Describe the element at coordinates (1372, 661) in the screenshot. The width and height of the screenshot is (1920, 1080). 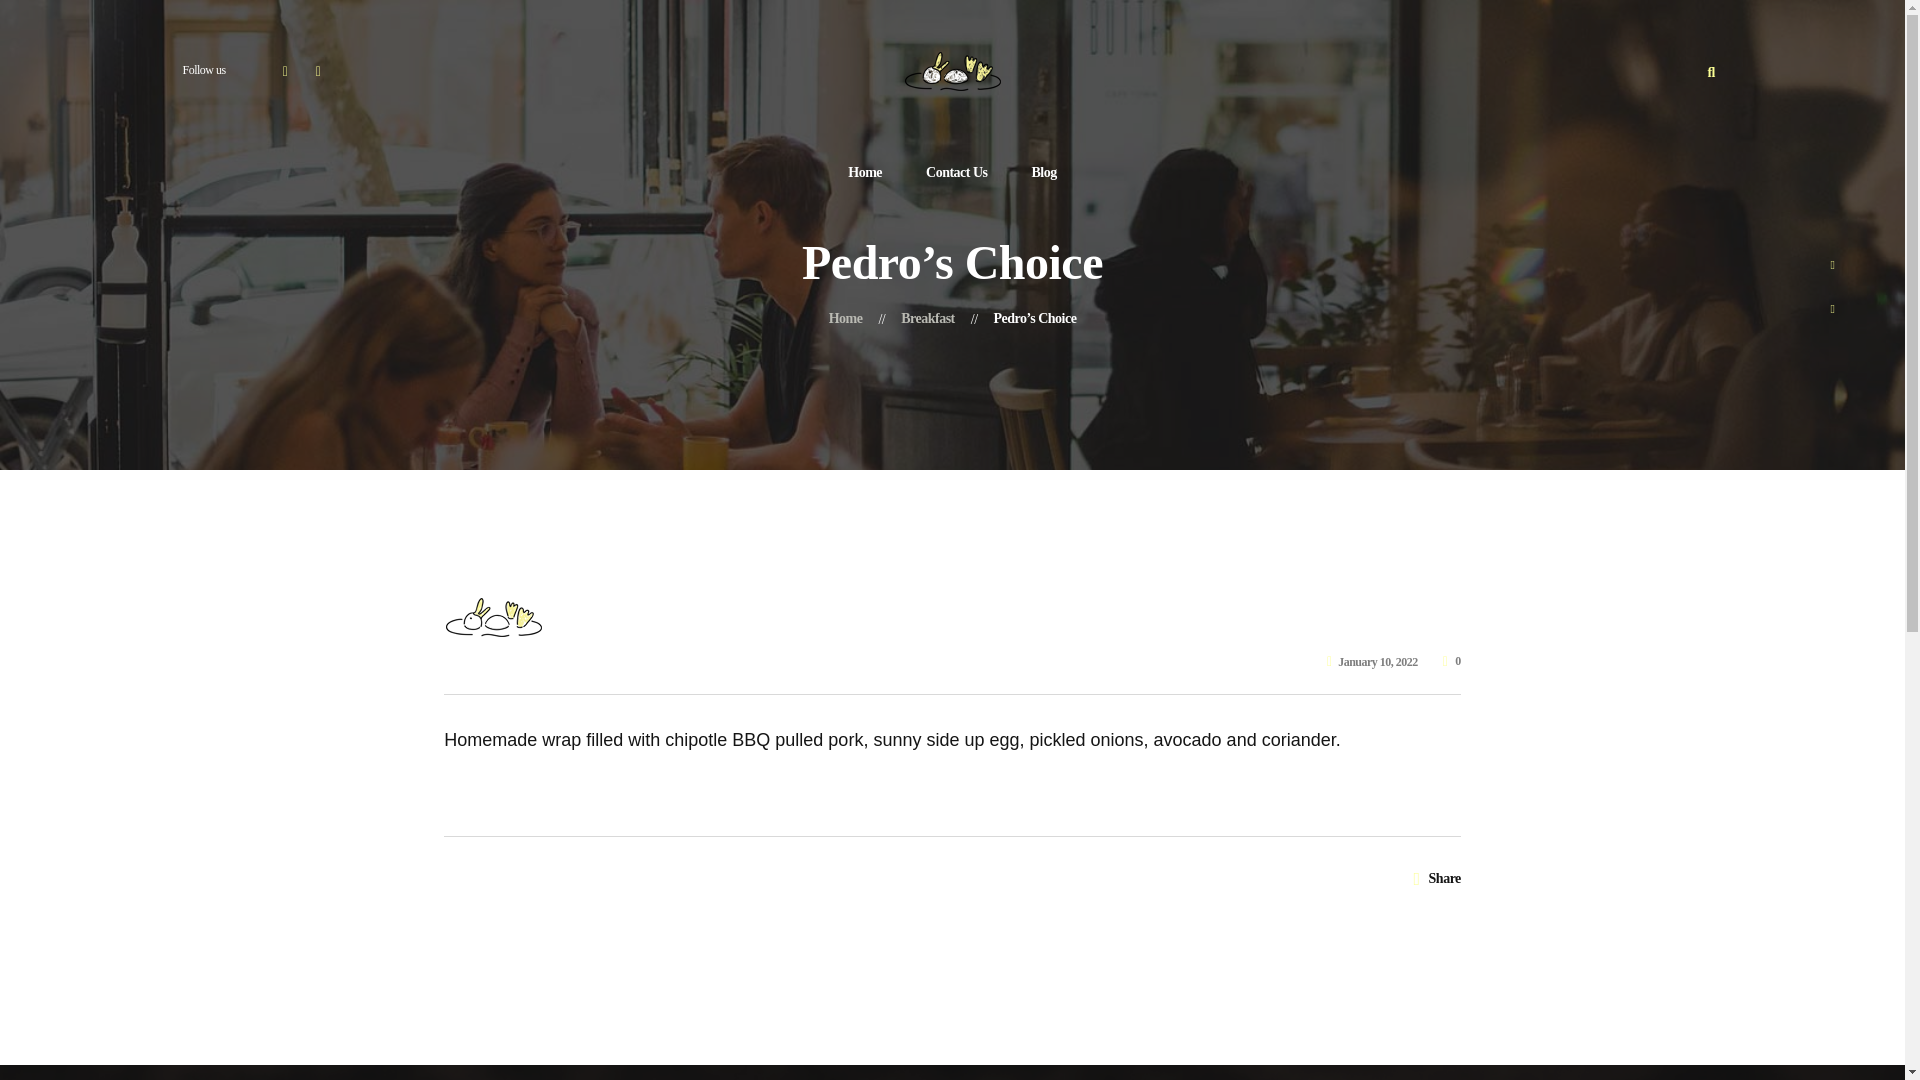
I see `January 10, 2022` at that location.